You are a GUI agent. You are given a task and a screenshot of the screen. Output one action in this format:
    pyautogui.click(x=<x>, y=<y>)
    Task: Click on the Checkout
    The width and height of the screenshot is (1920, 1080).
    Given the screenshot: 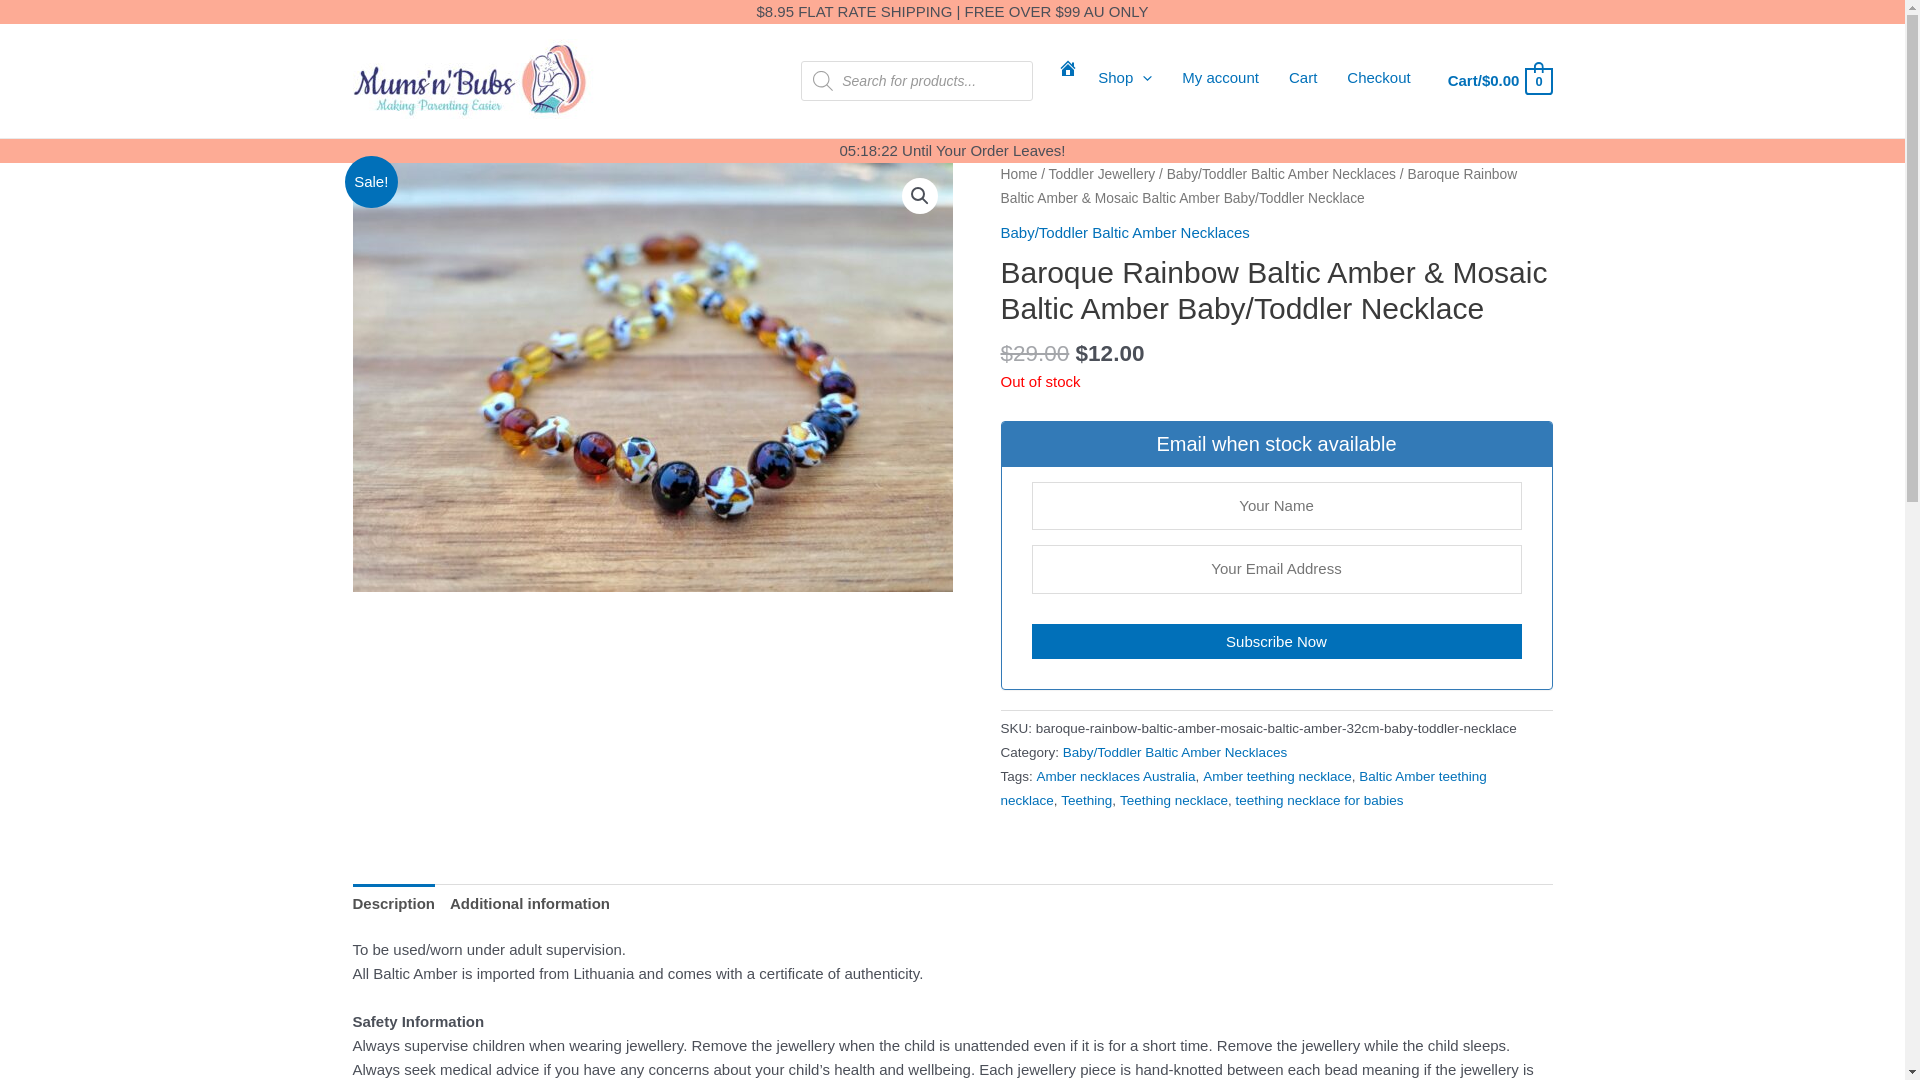 What is the action you would take?
    pyautogui.click(x=1378, y=77)
    